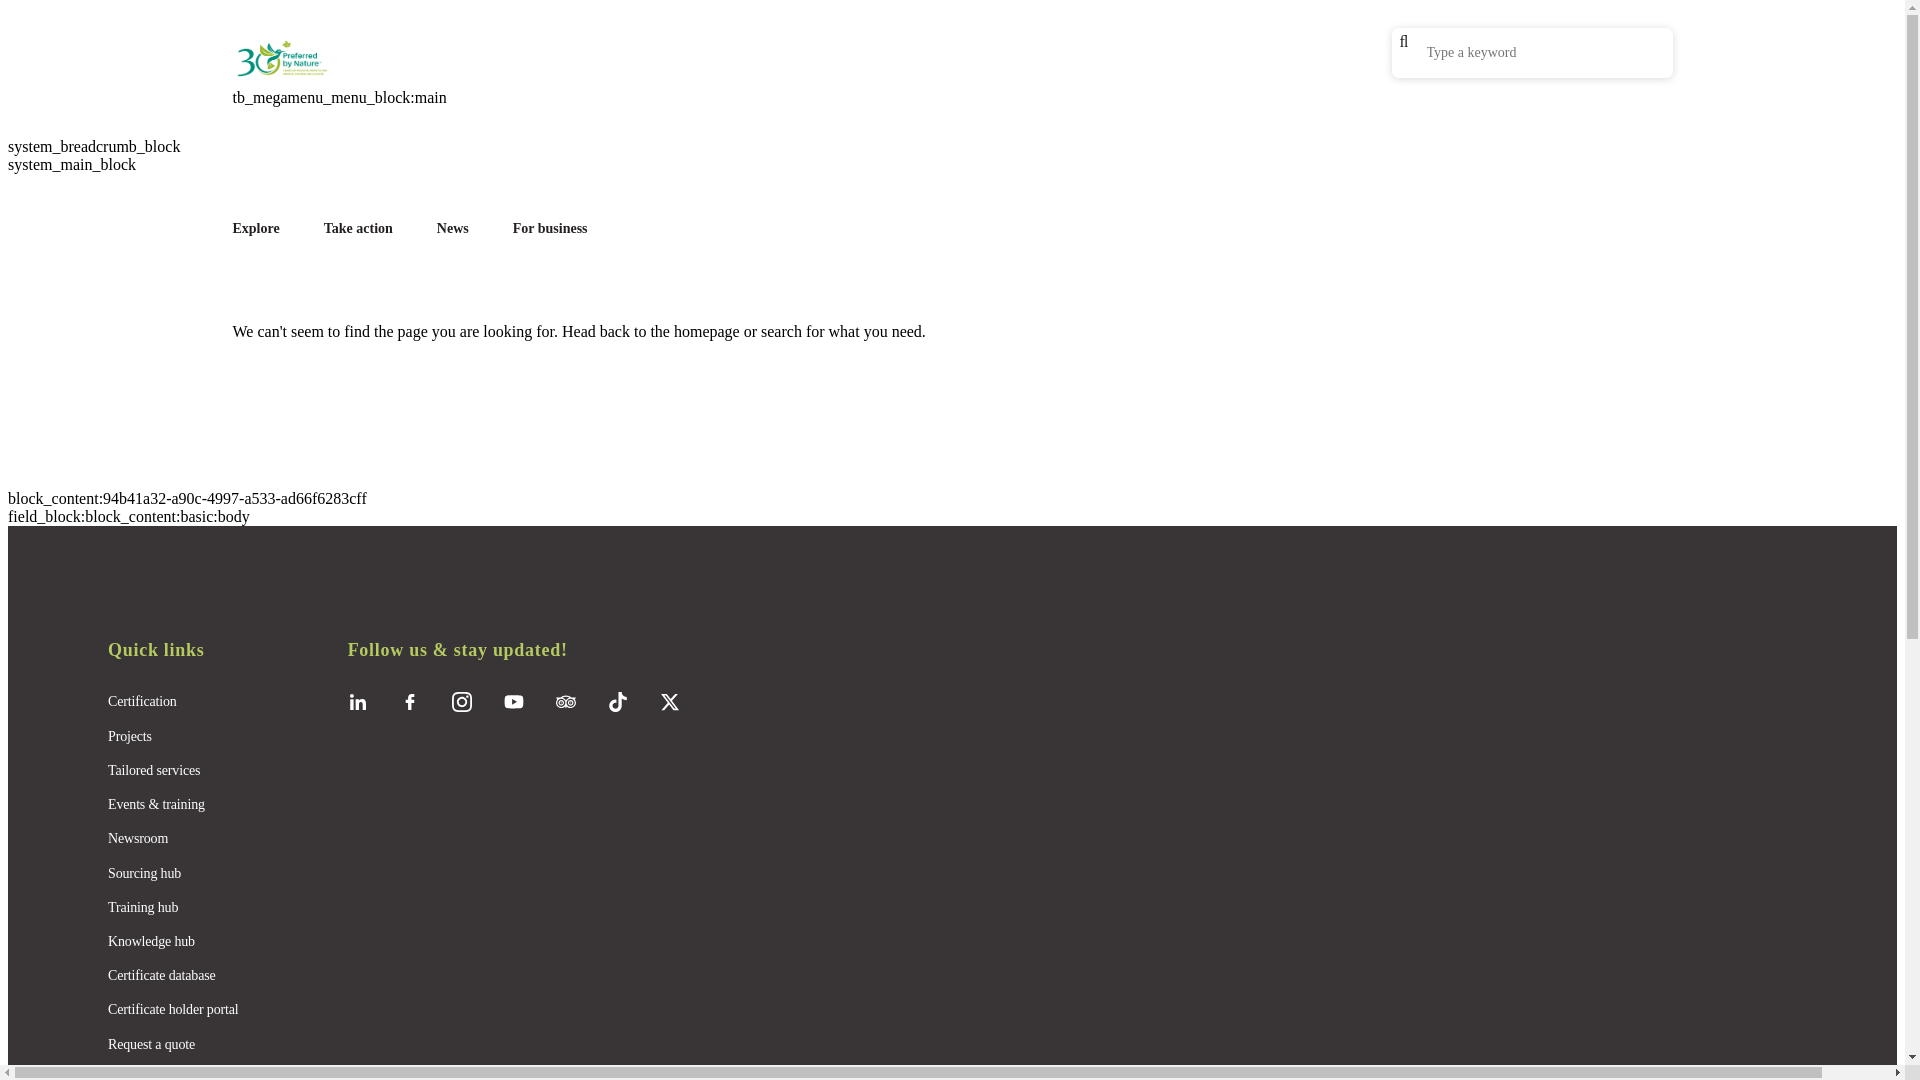 This screenshot has height=1080, width=1920. I want to click on Search, so click(1404, 42).